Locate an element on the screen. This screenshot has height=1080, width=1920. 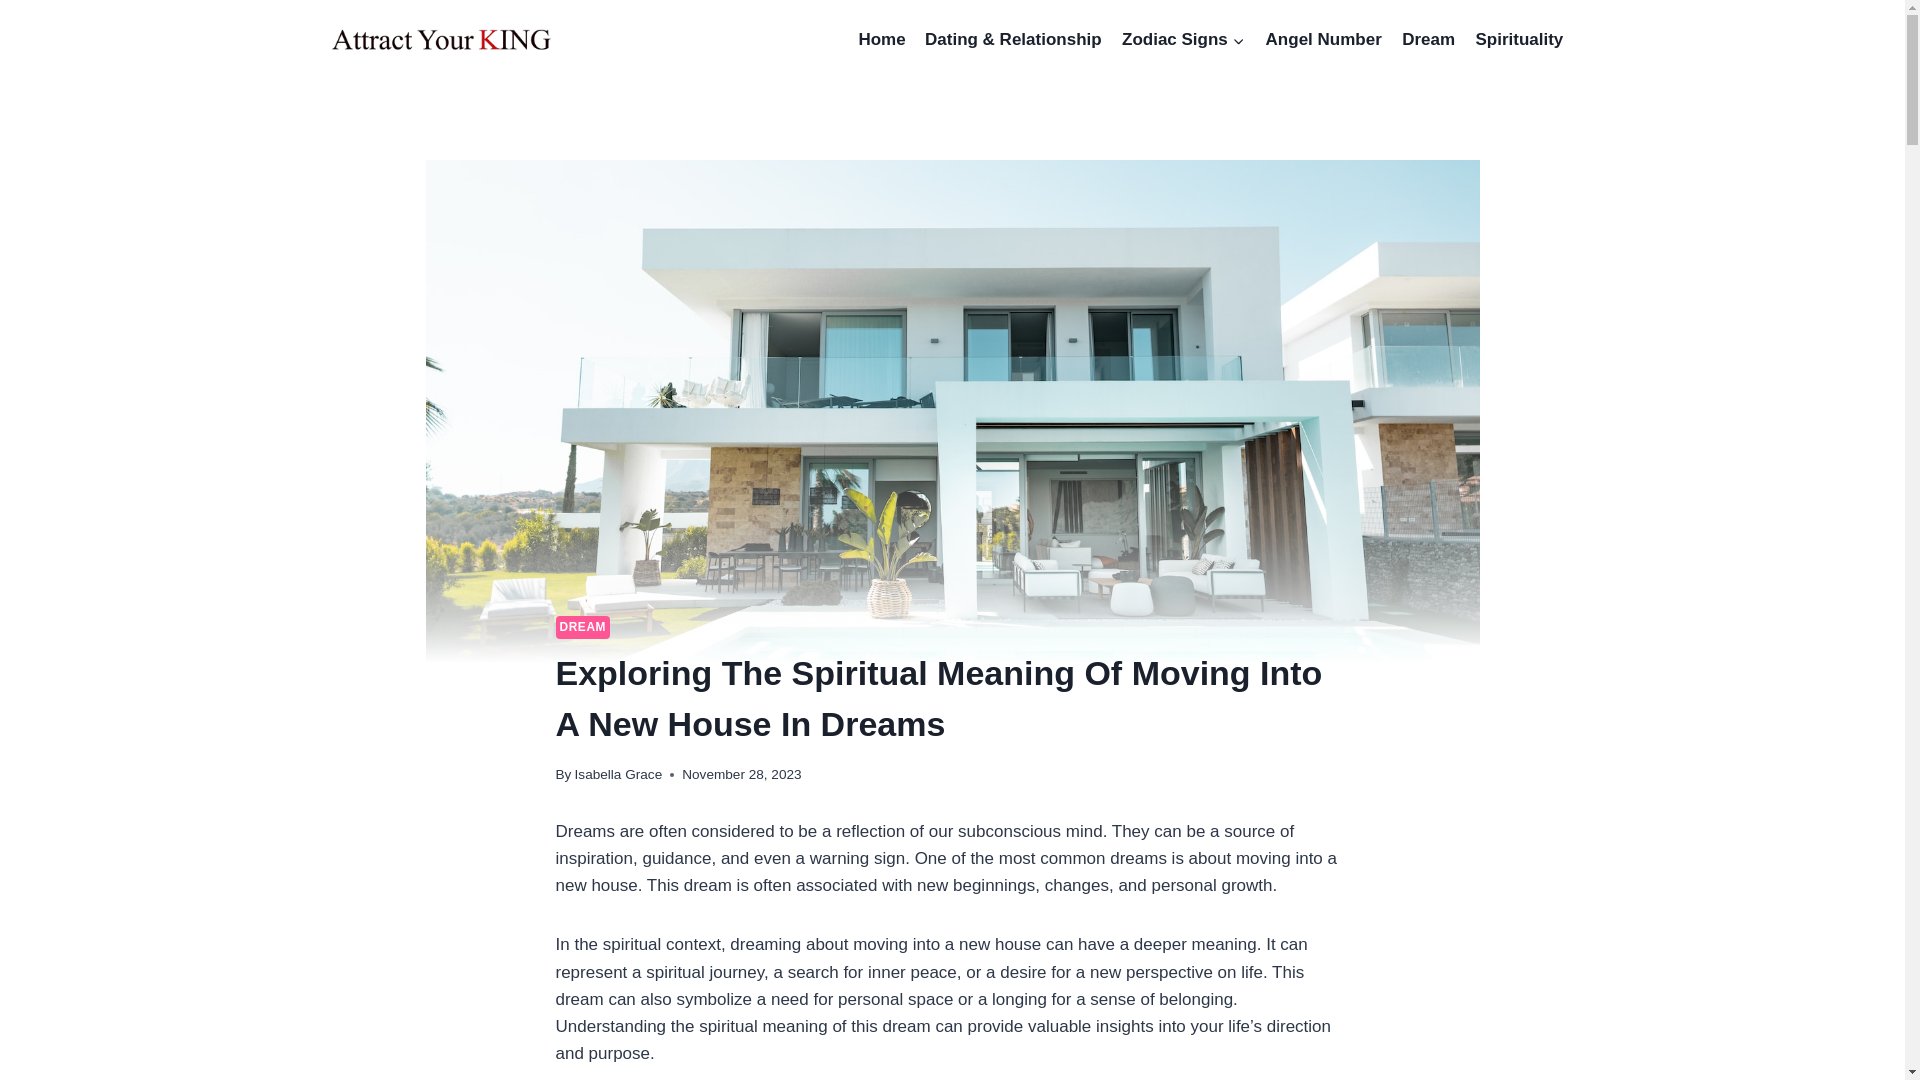
Isabella Grace is located at coordinates (618, 774).